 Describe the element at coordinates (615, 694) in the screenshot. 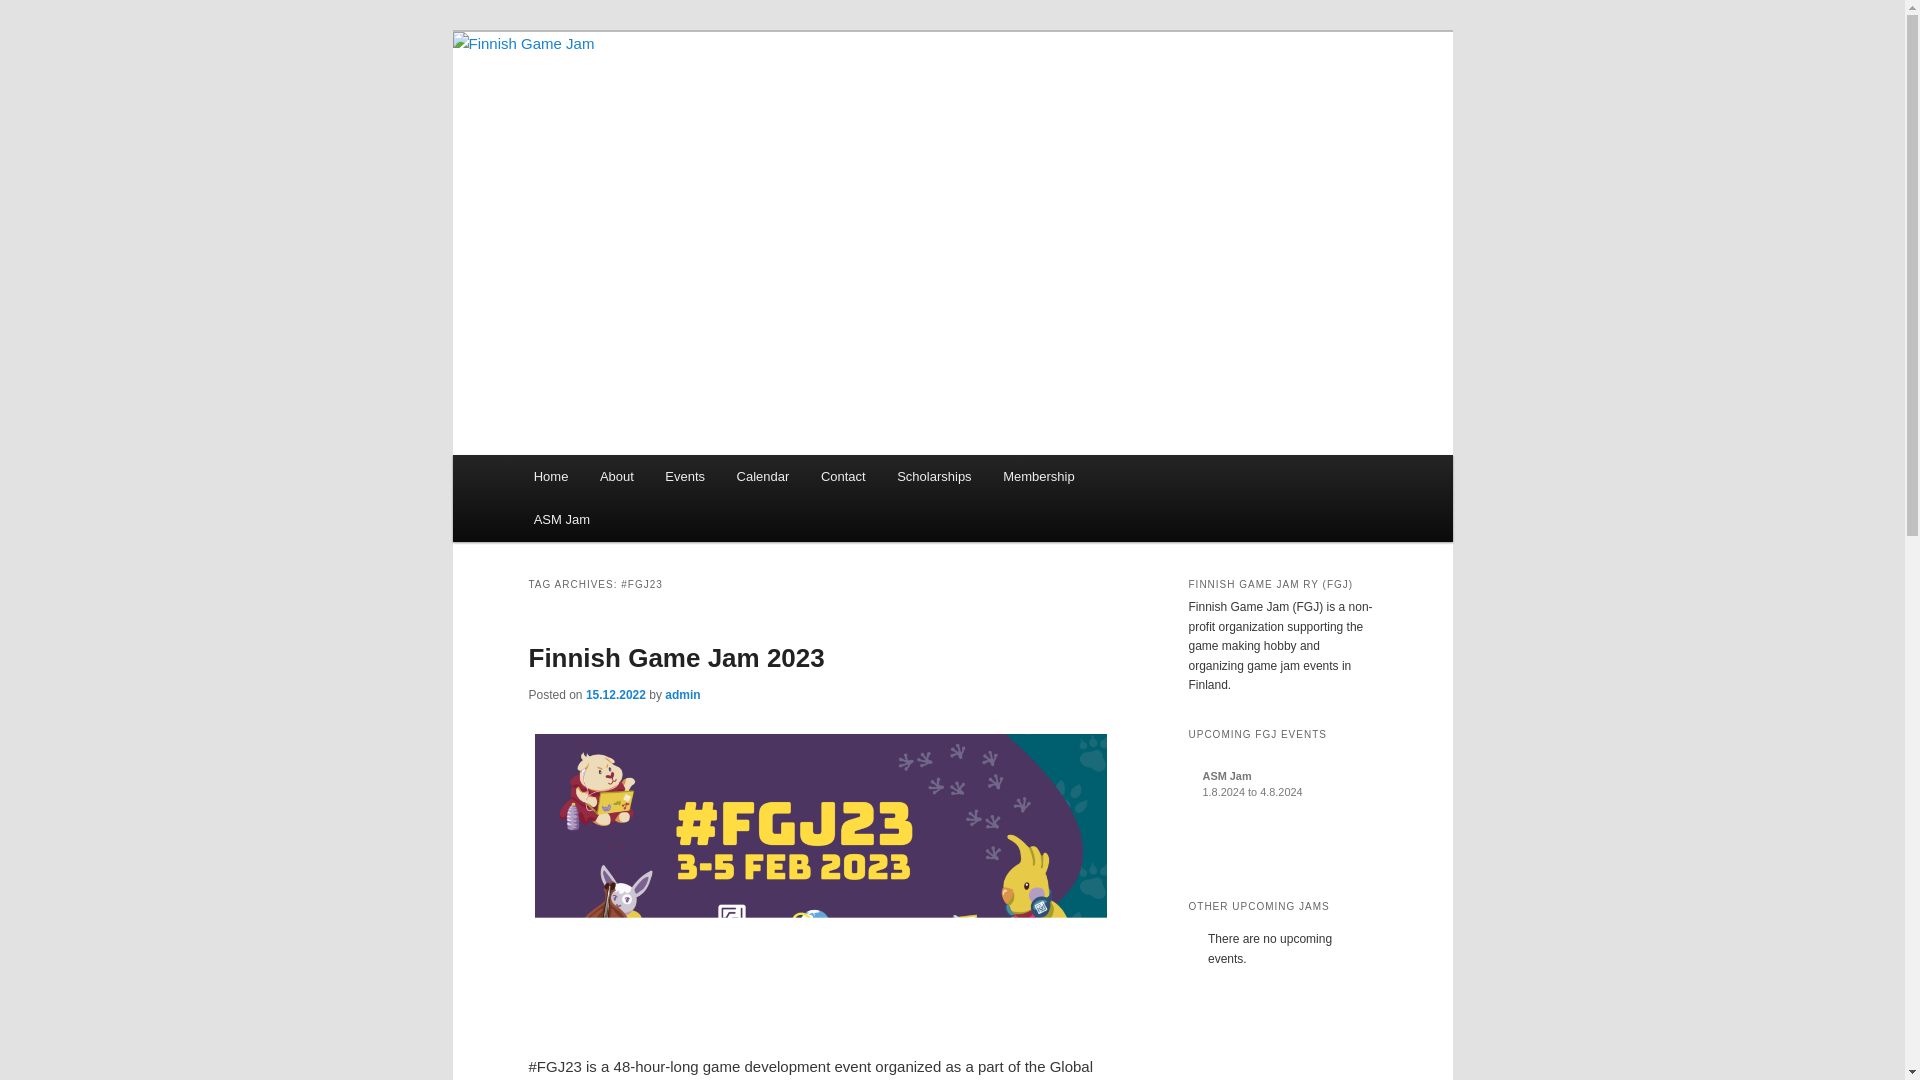

I see `15.12.2022` at that location.